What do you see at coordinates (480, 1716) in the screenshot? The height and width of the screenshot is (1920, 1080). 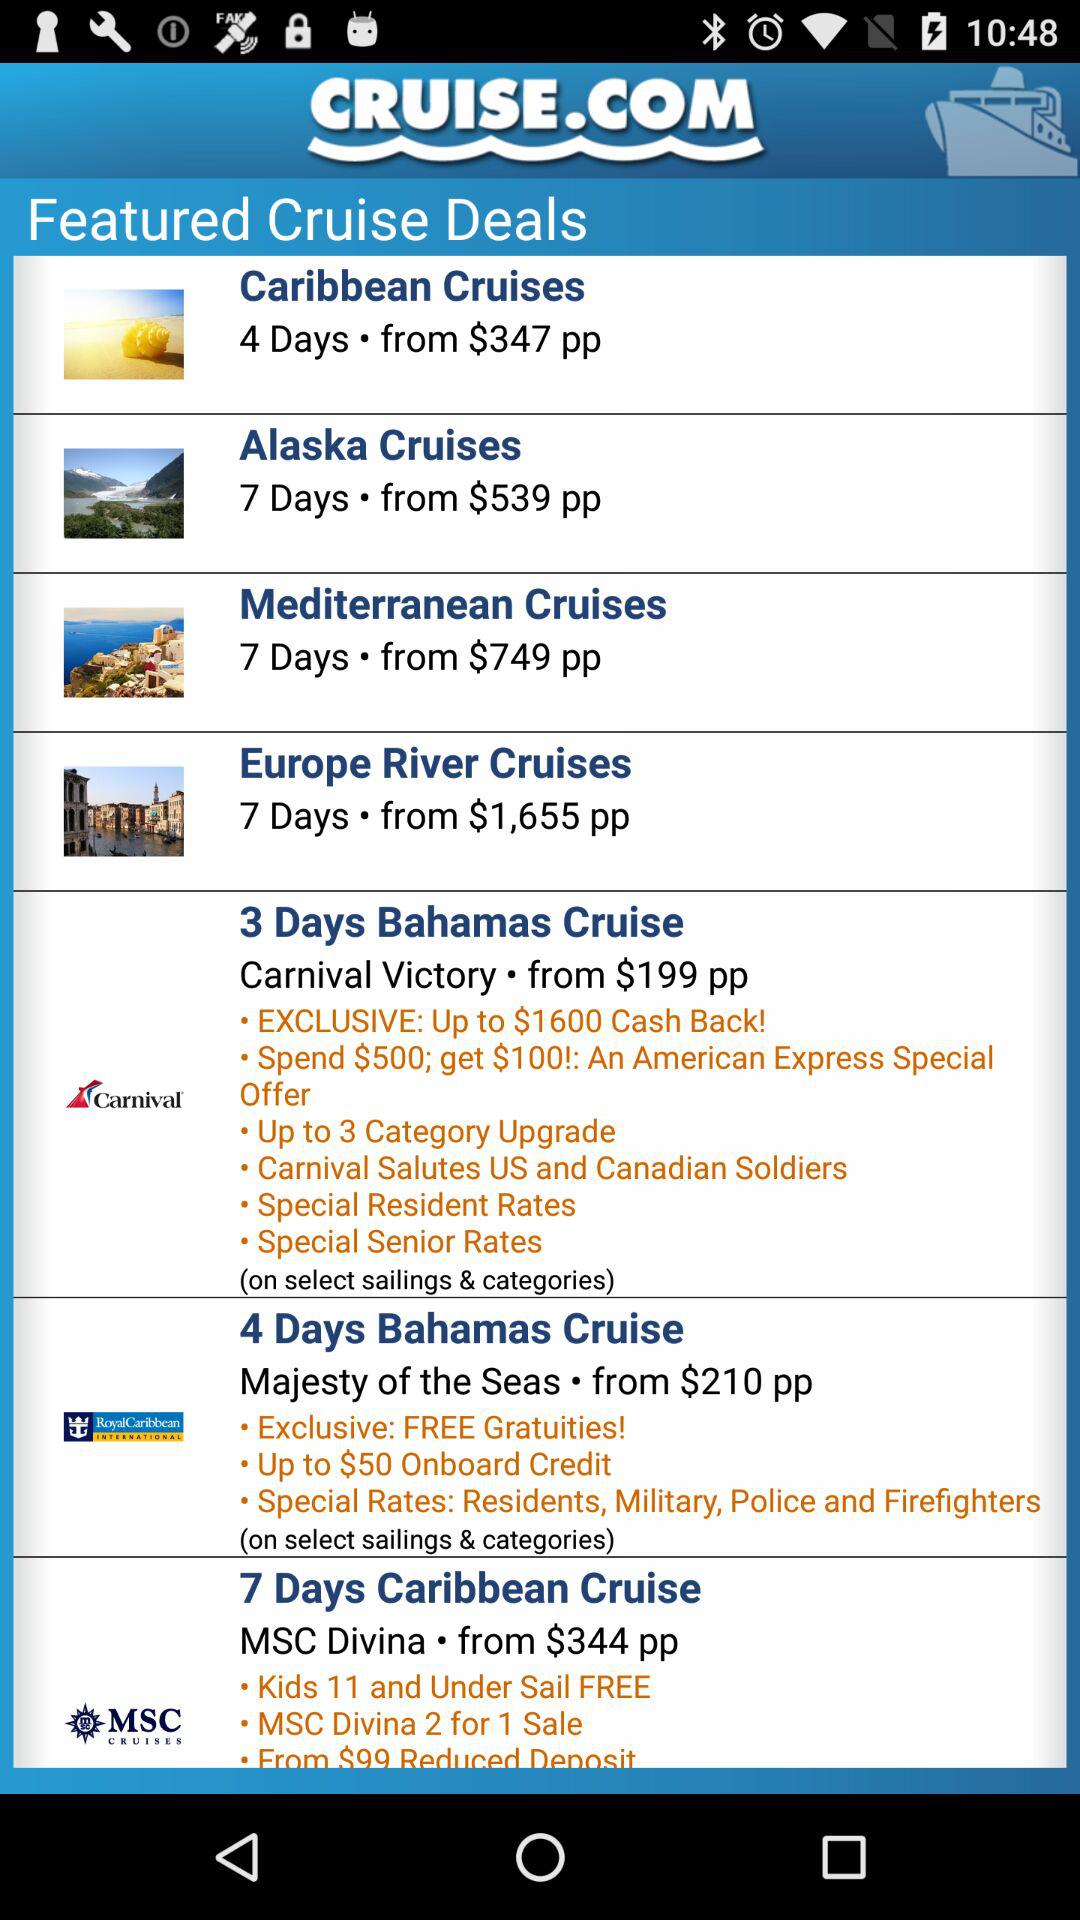 I see `select the app below the msc divina from icon` at bounding box center [480, 1716].